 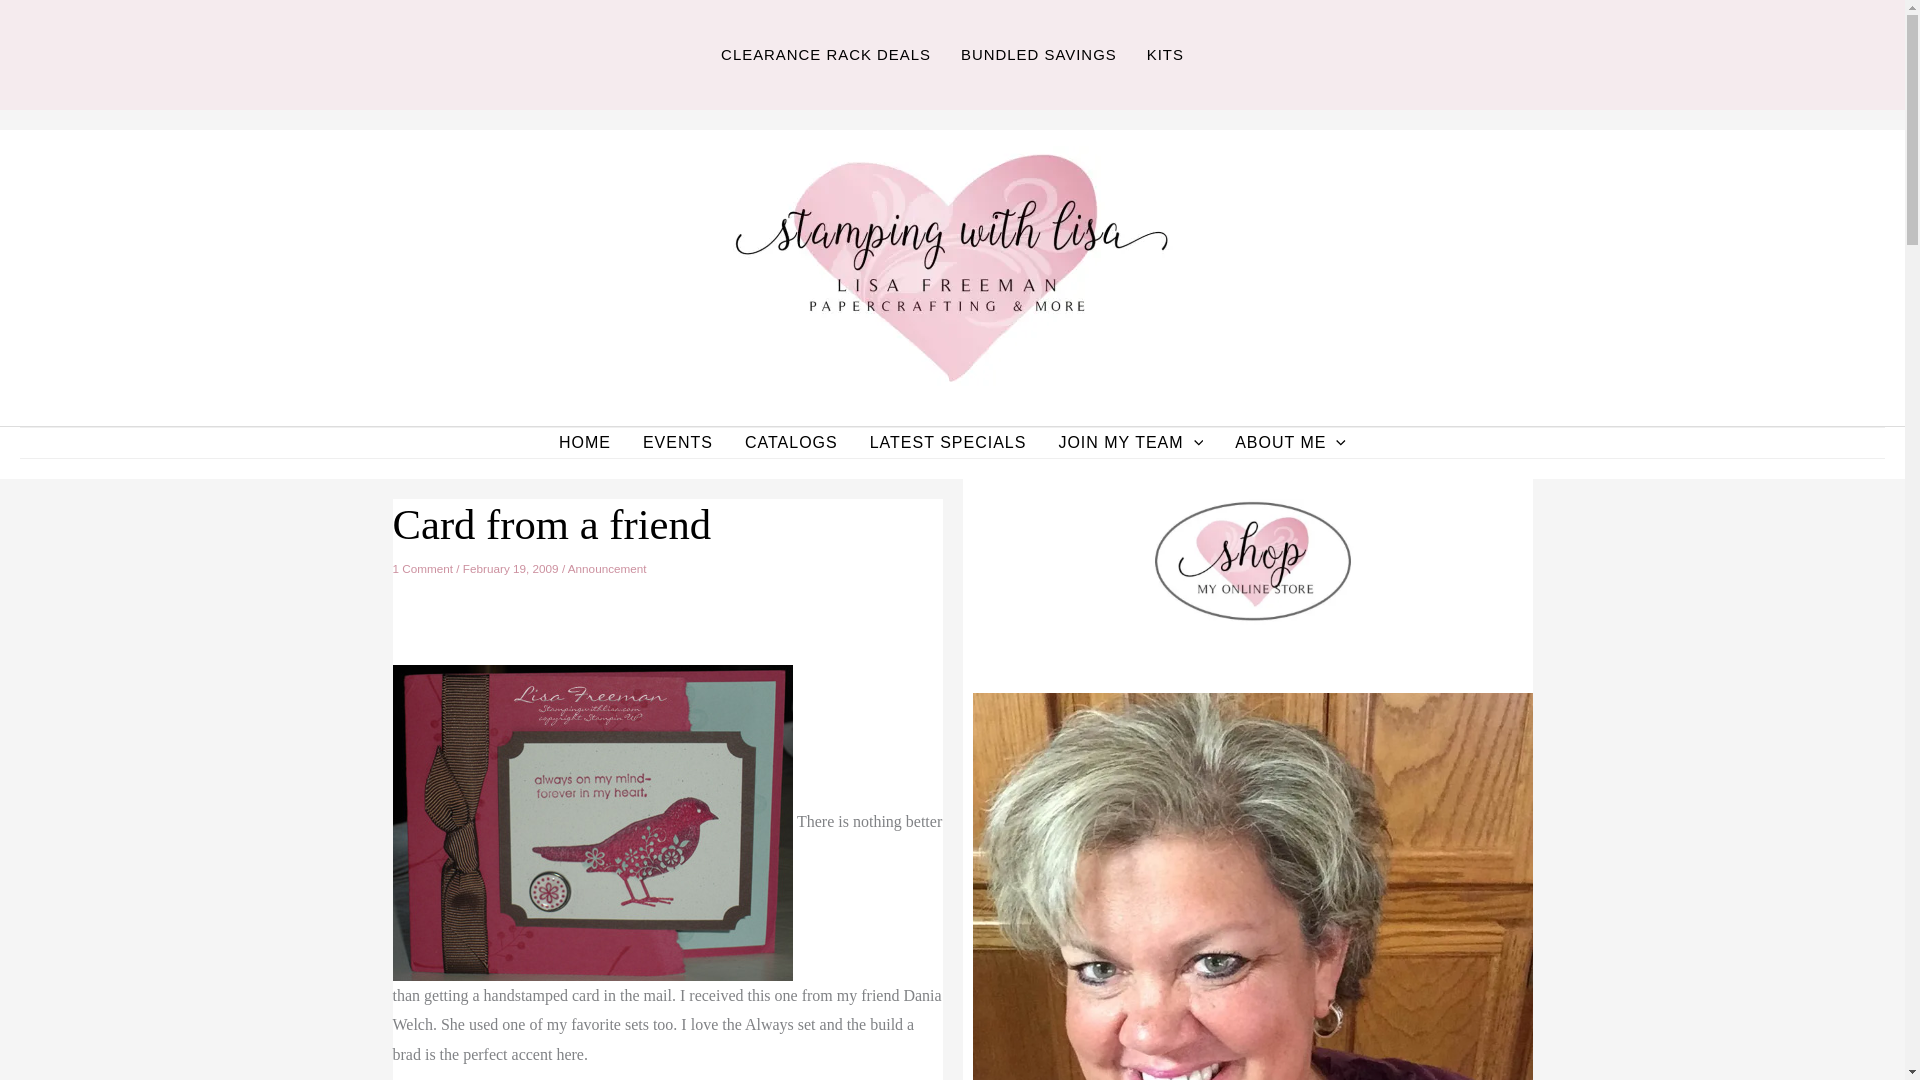 I want to click on Announcement, so click(x=608, y=568).